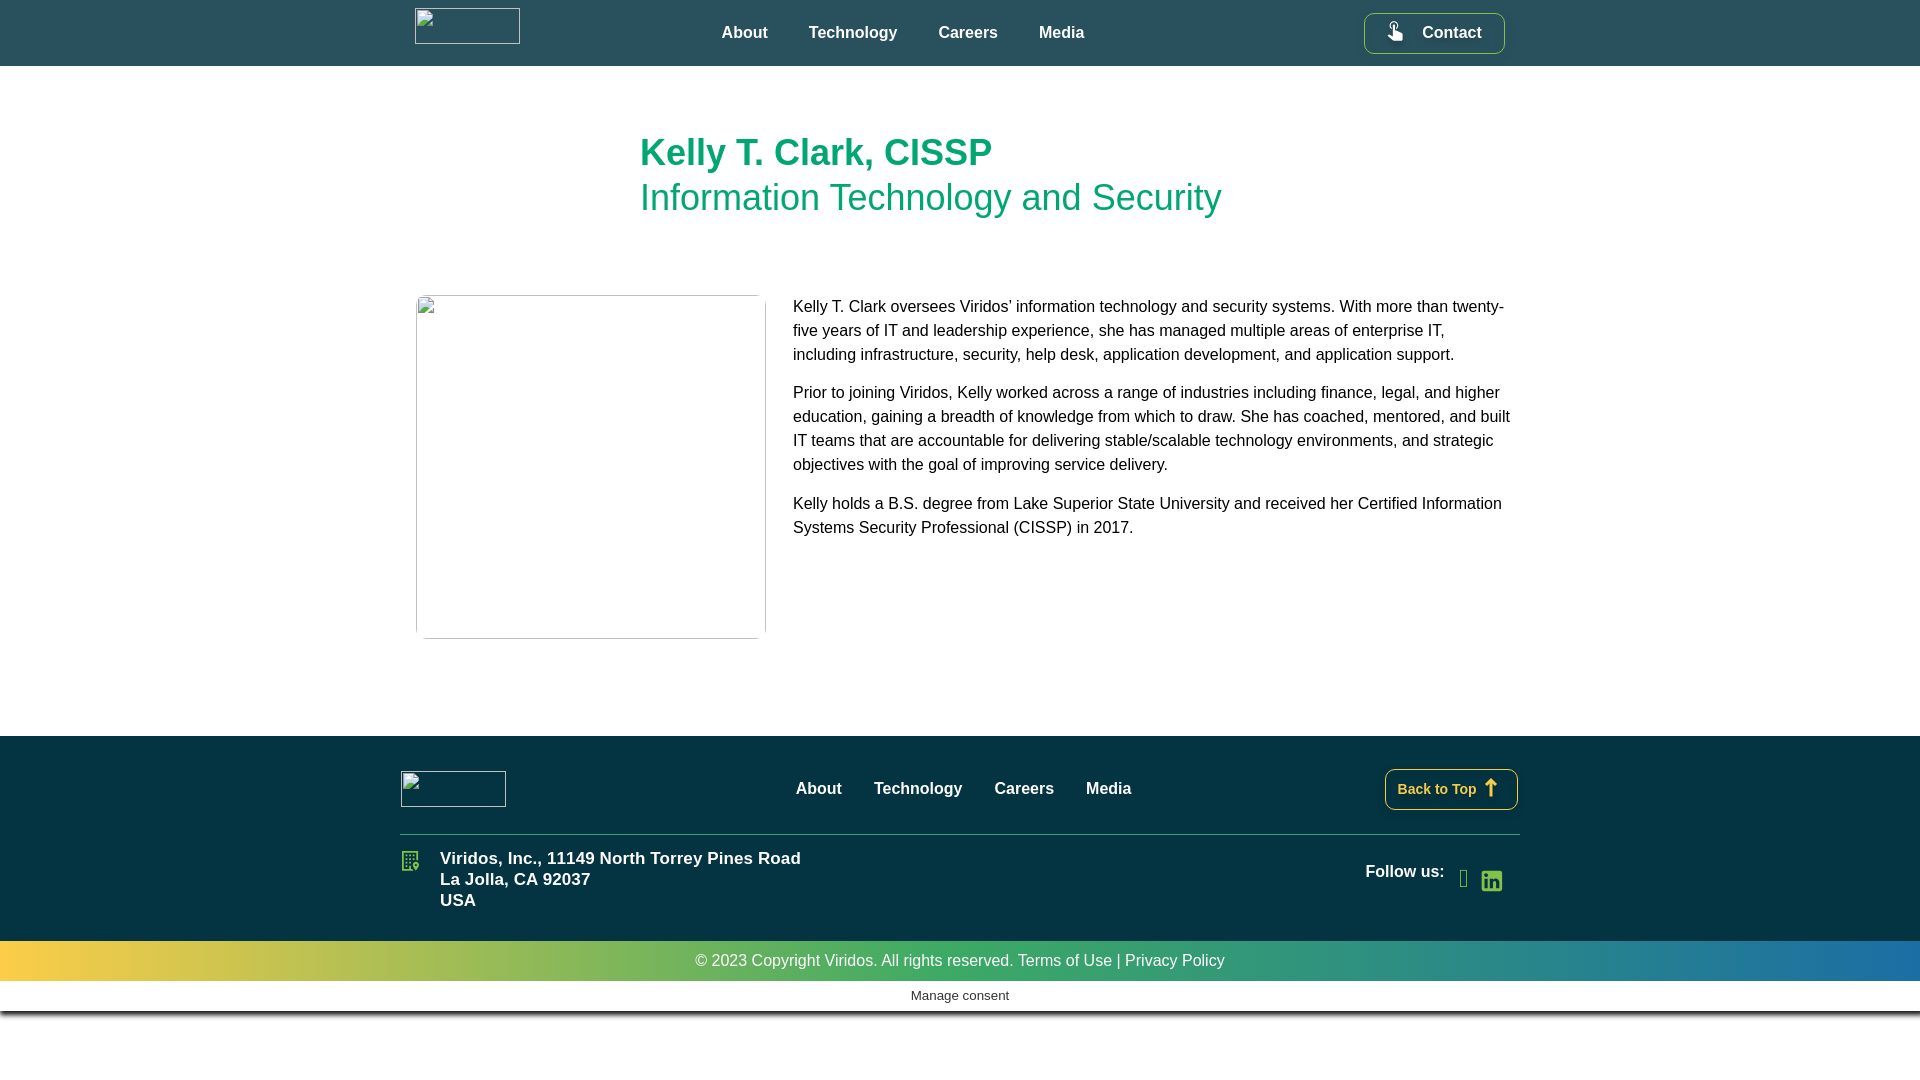  Describe the element at coordinates (852, 32) in the screenshot. I see `Technology` at that location.